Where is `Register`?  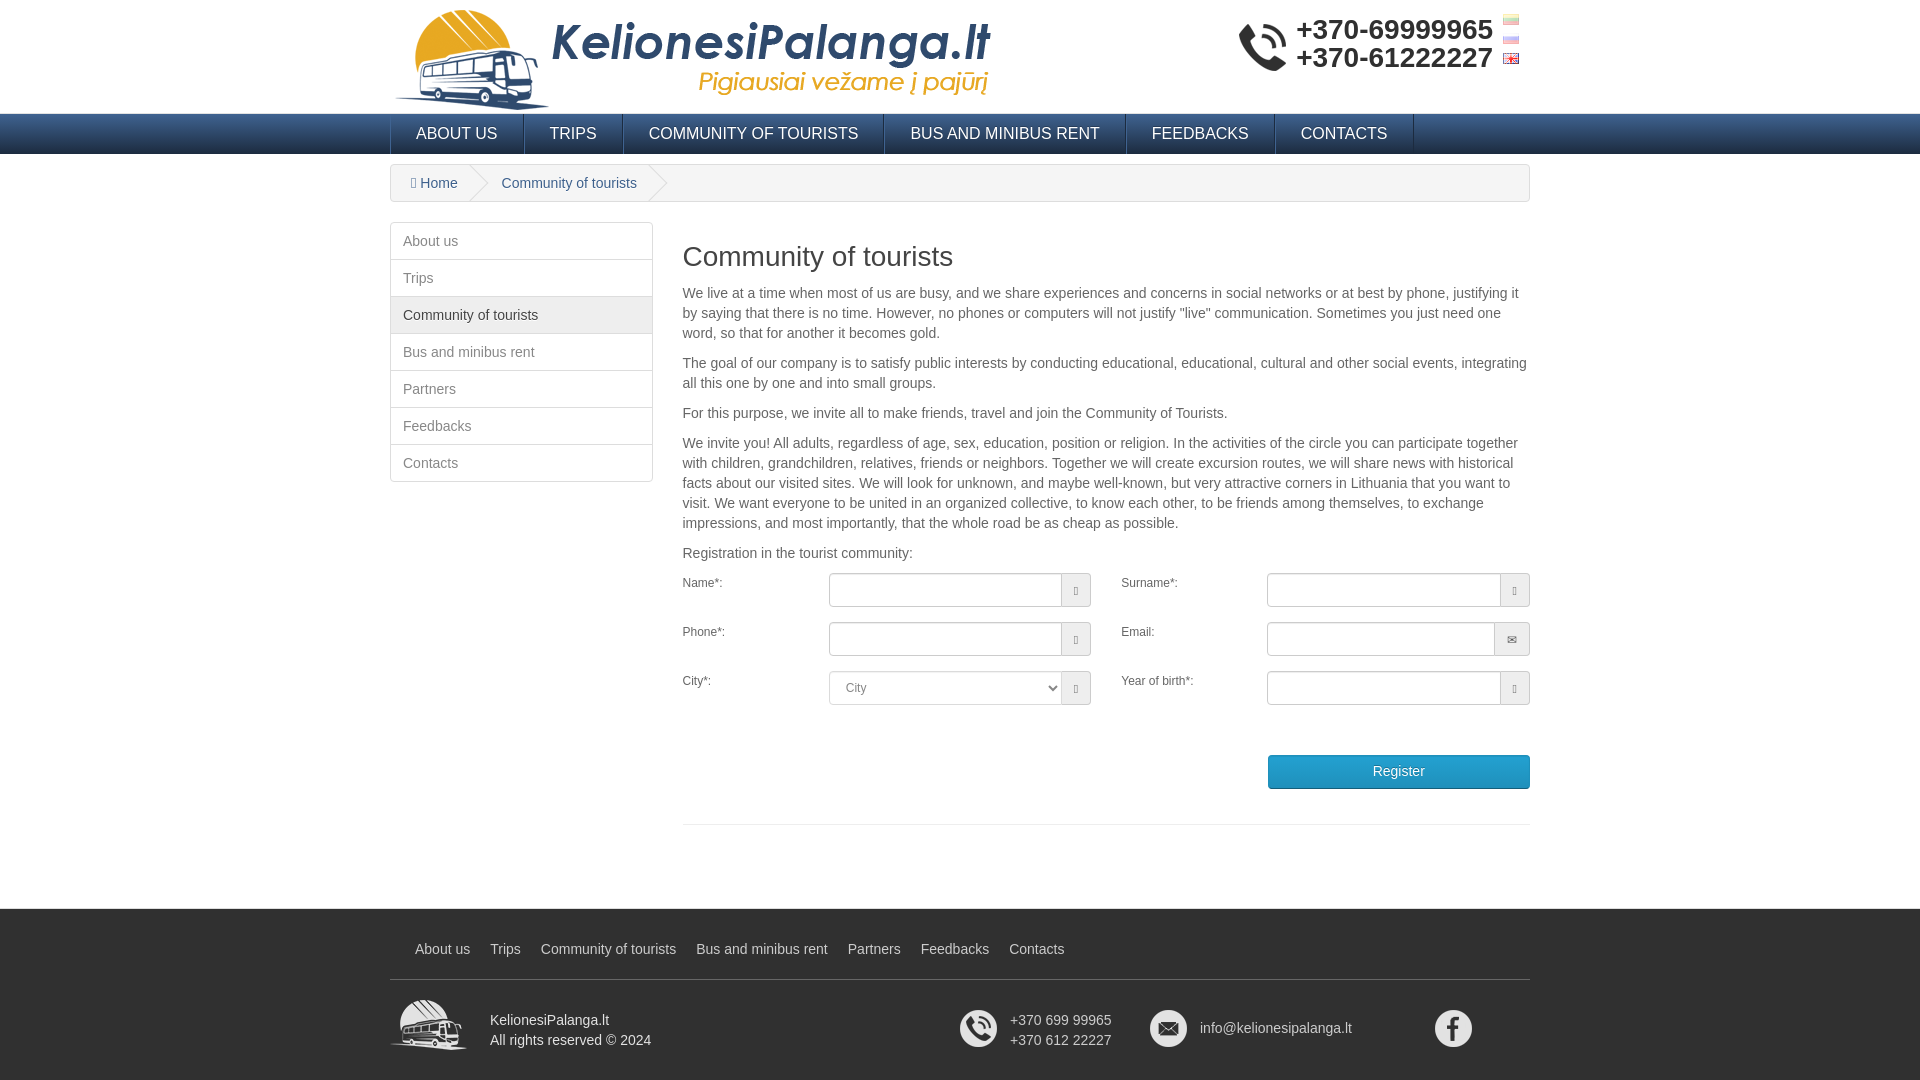 Register is located at coordinates (1398, 772).